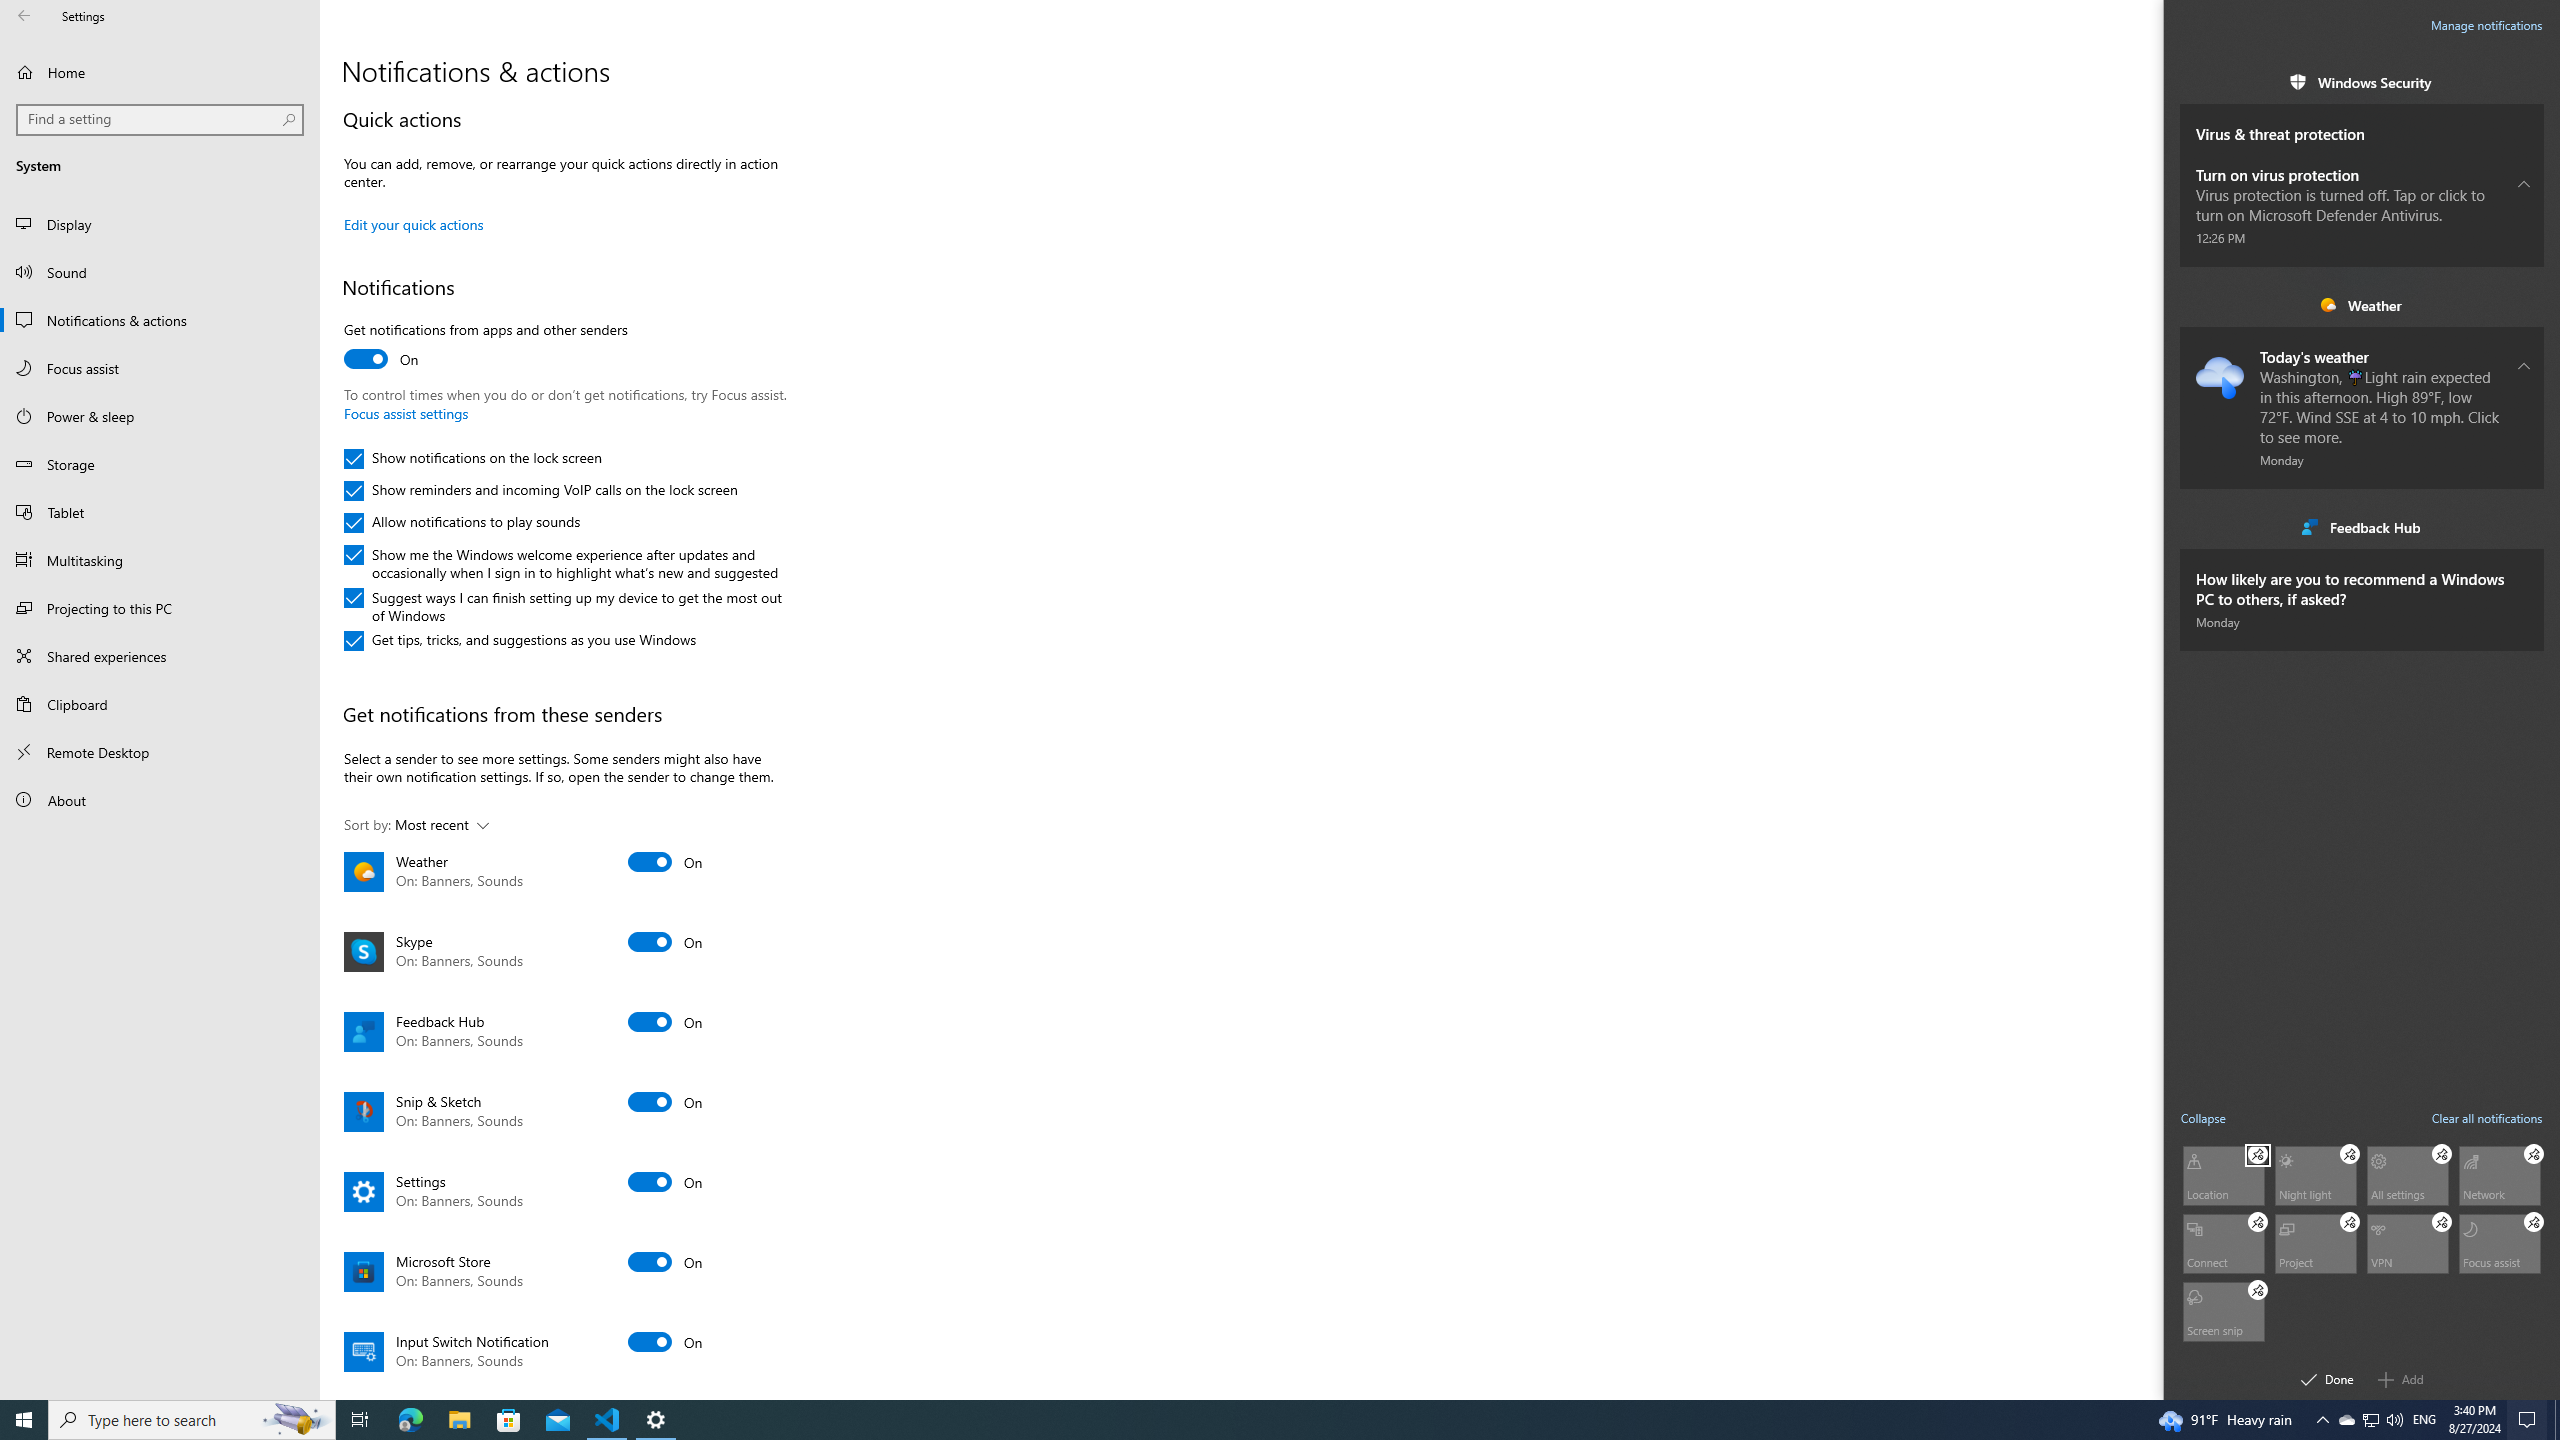 The width and height of the screenshot is (2560, 1440). I want to click on File Explorer, so click(459, 1420).